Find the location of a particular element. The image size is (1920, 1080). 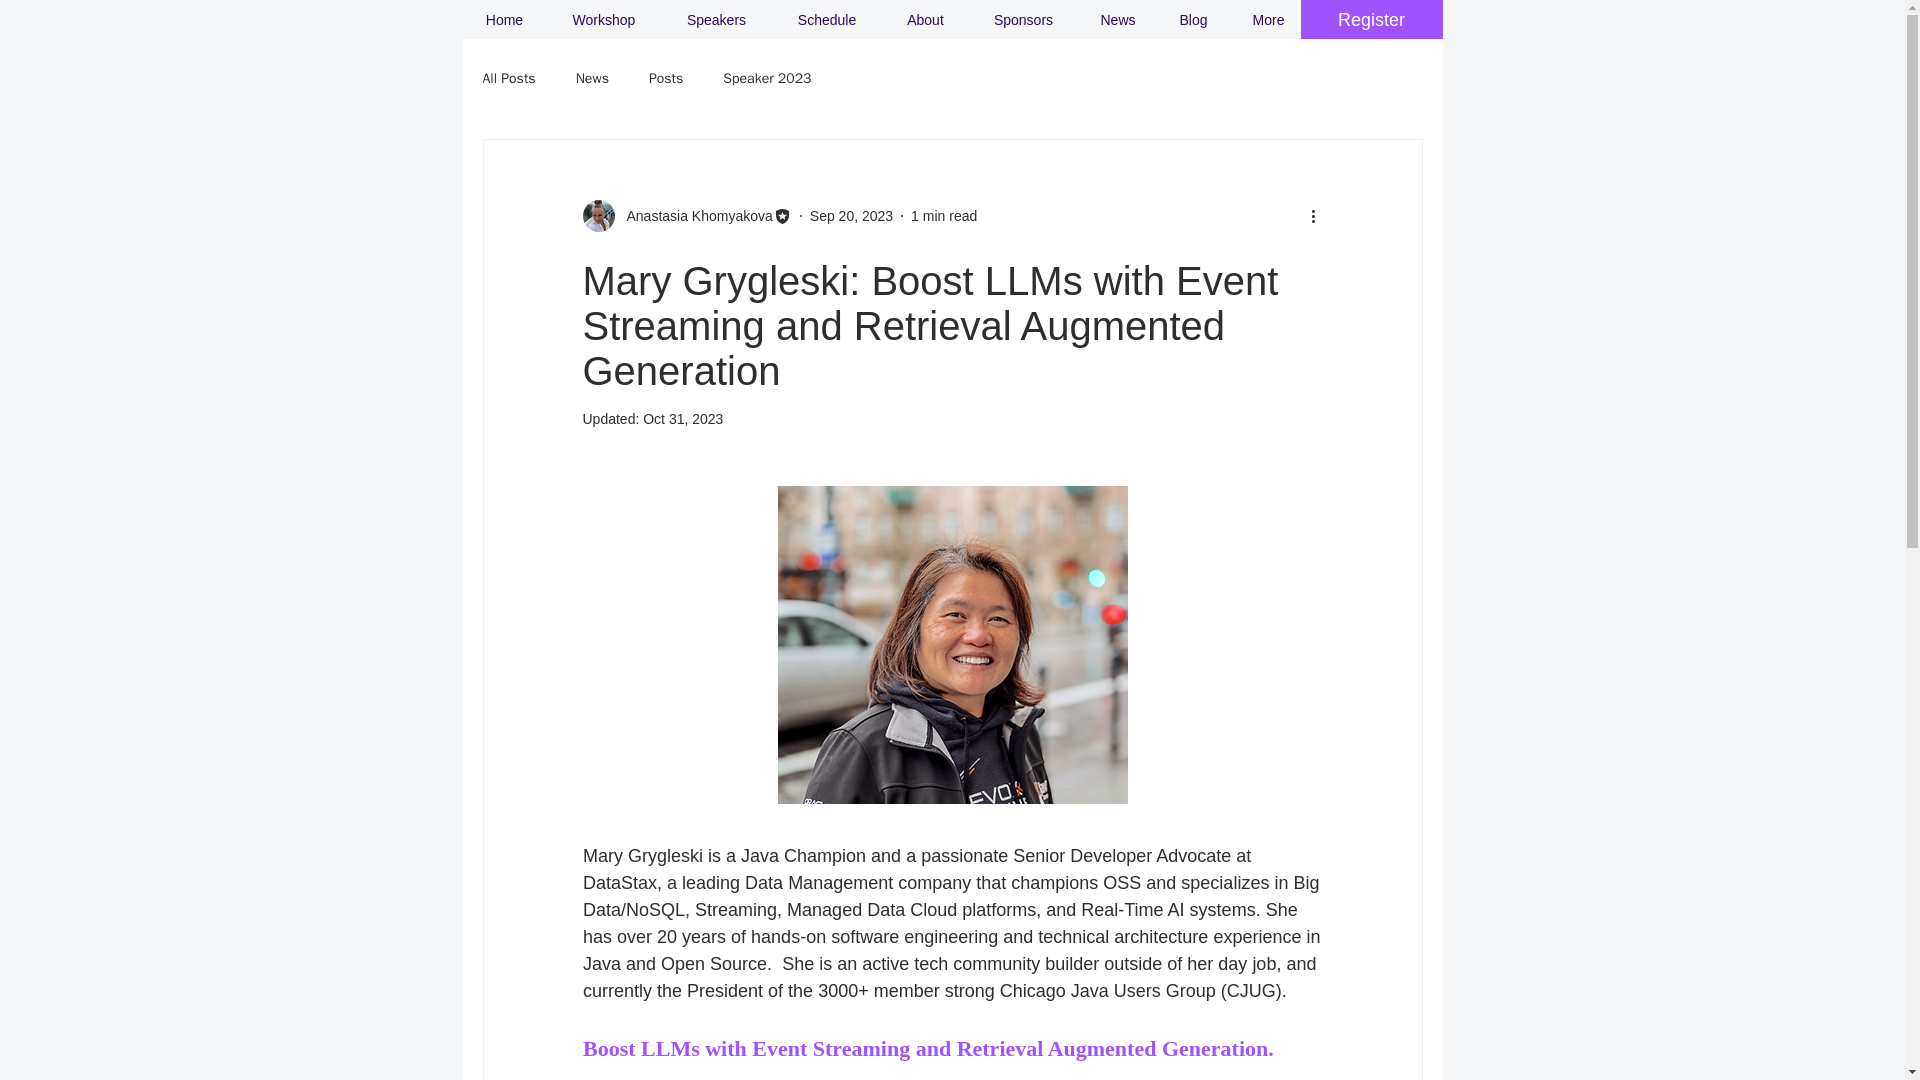

Register is located at coordinates (1370, 20).